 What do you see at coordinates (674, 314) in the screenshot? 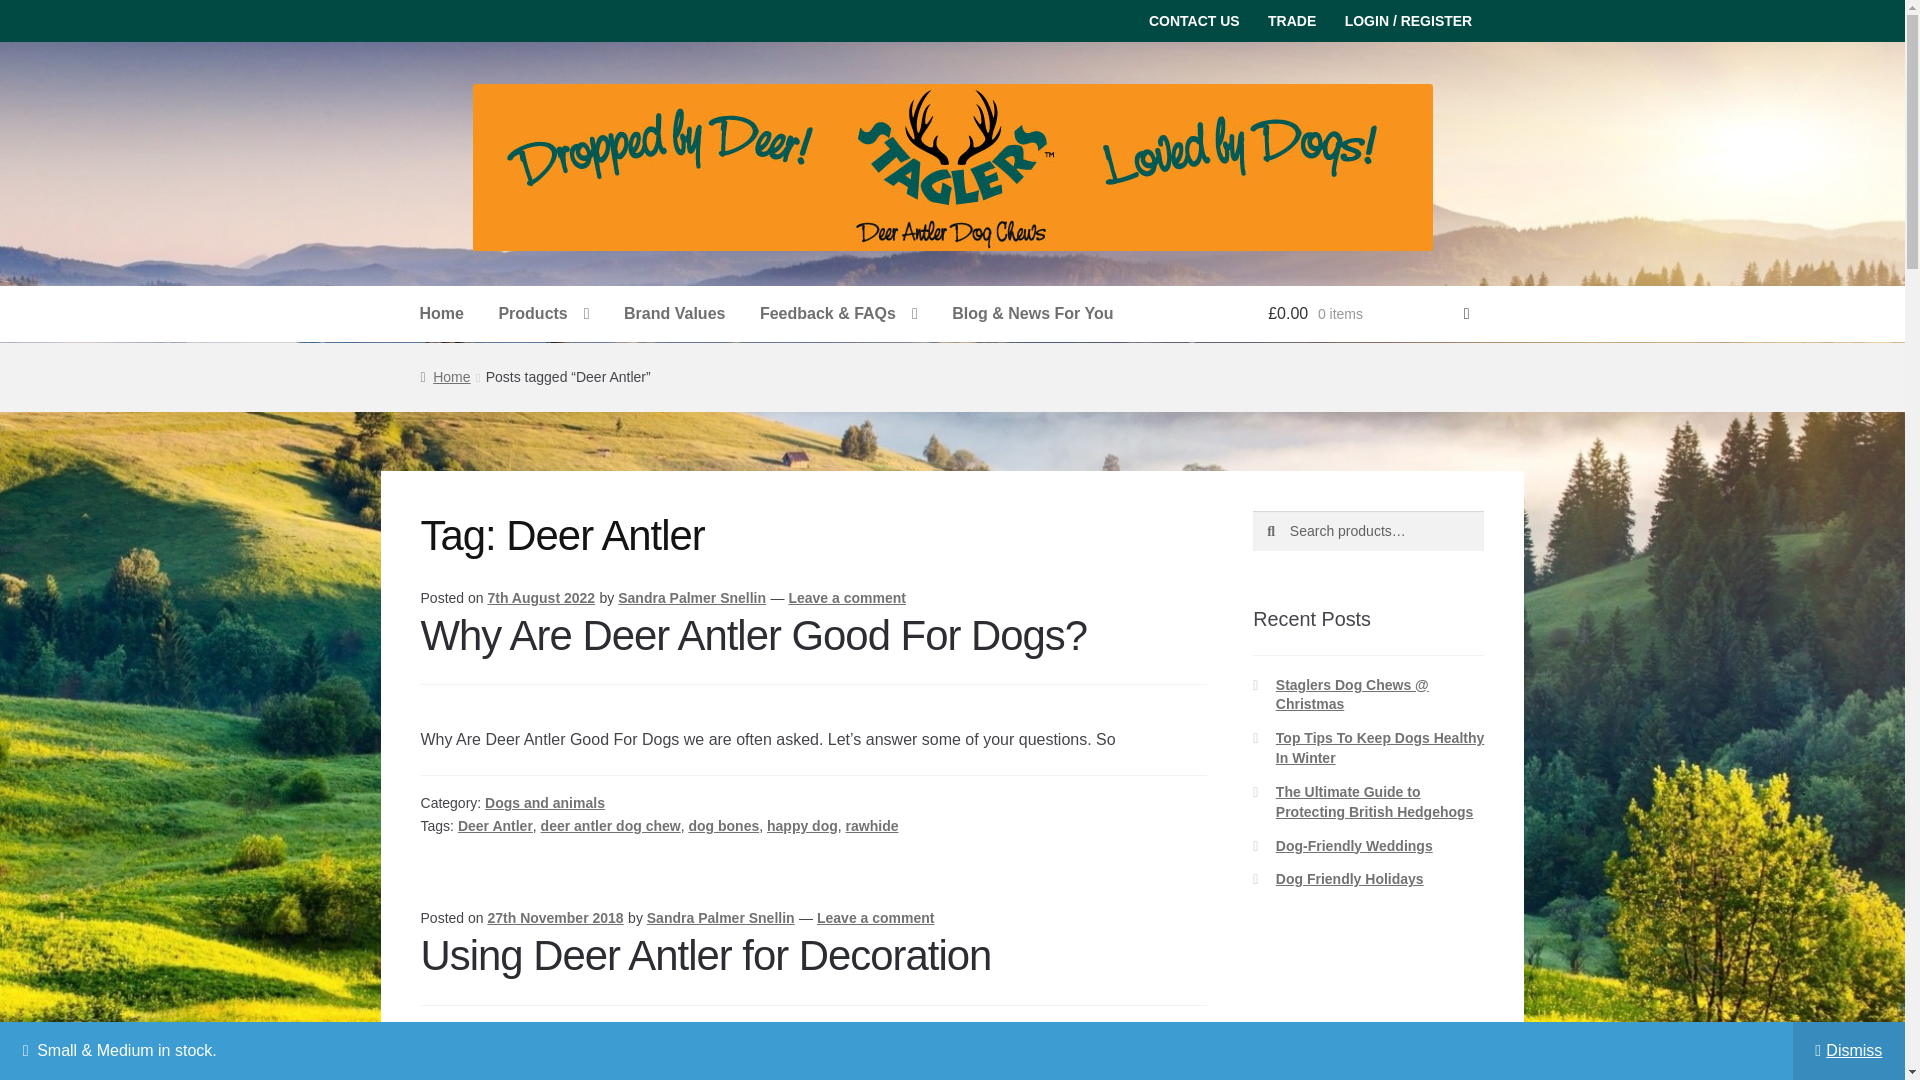
I see `Brand Values` at bounding box center [674, 314].